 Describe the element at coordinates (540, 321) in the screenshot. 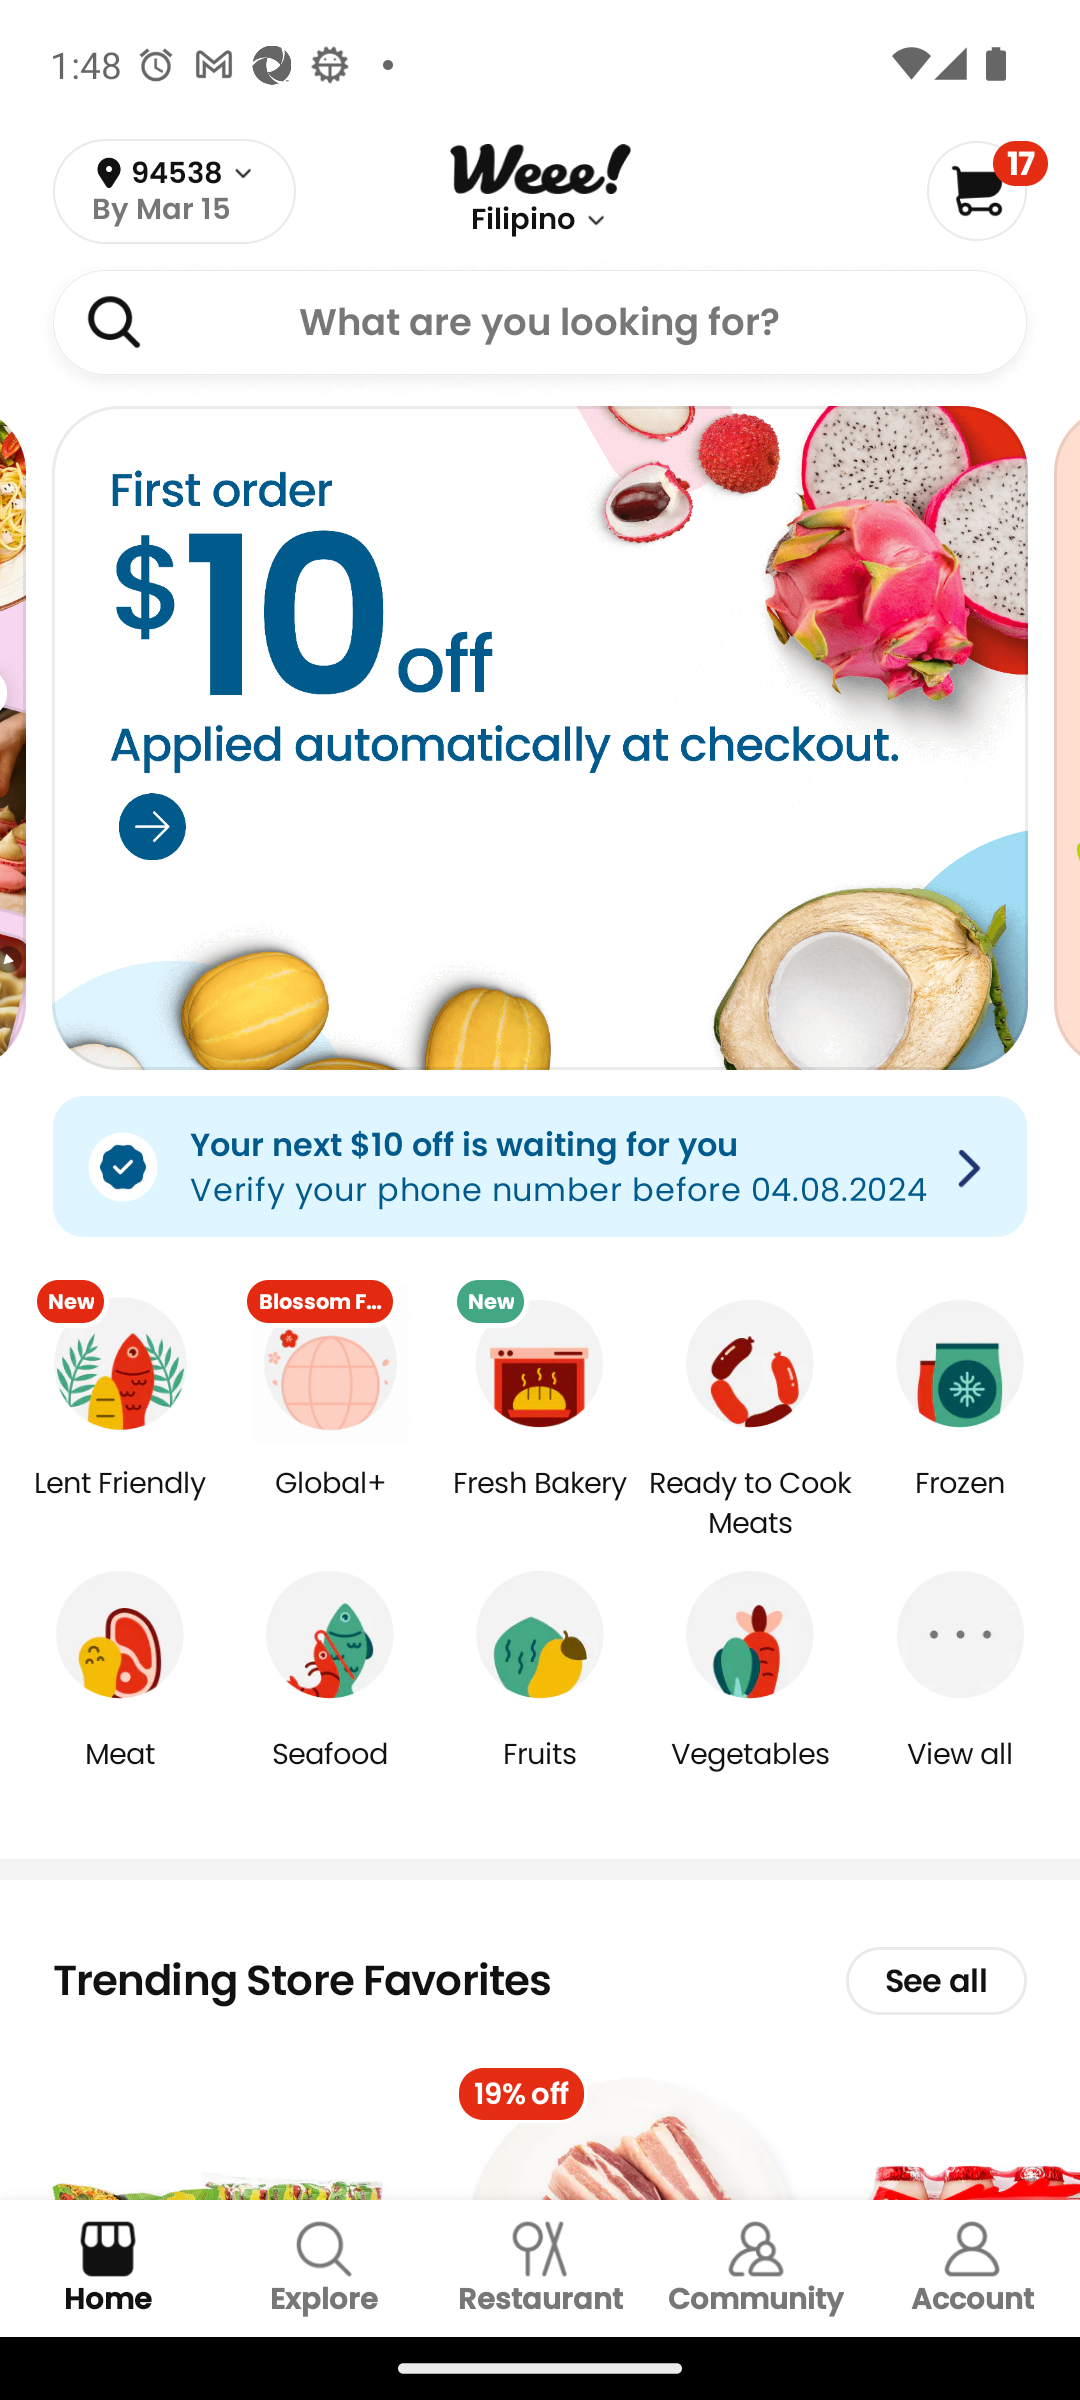

I see `What are you looking for?` at that location.